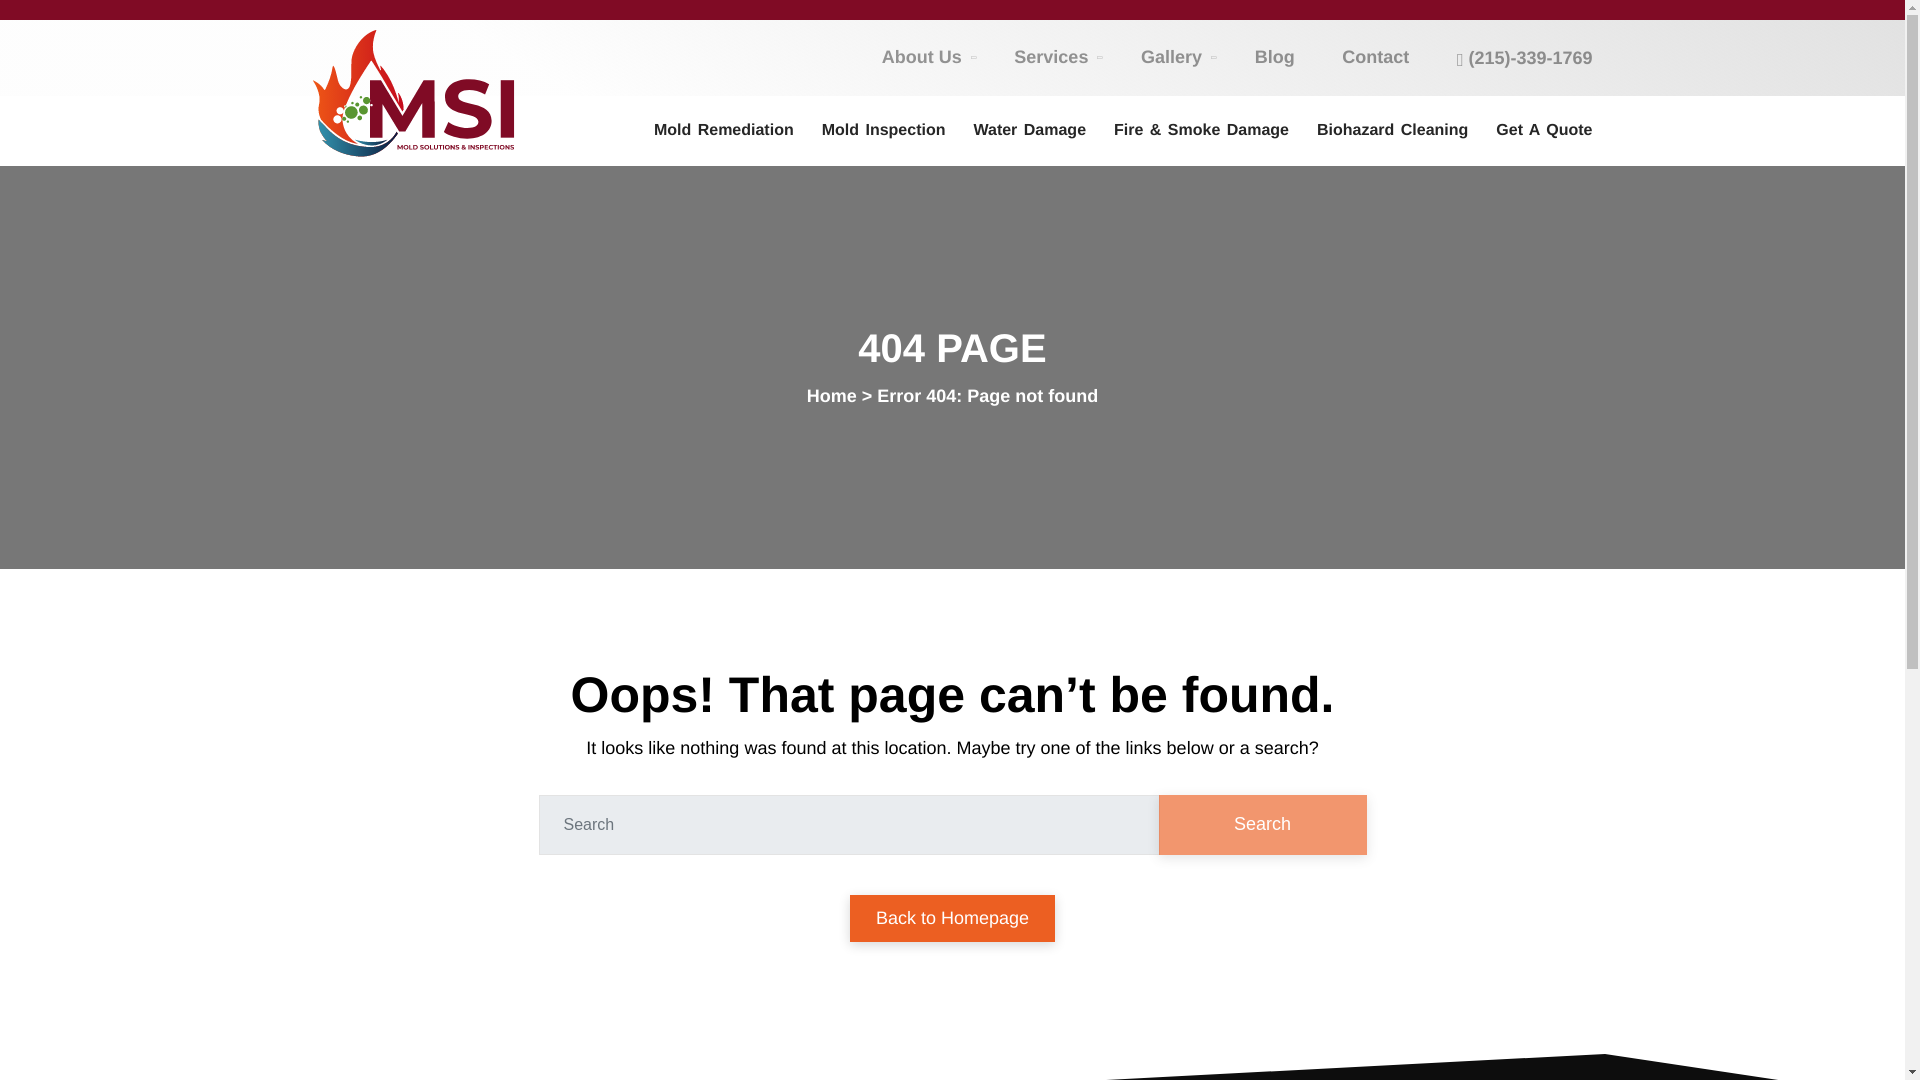  What do you see at coordinates (924, 58) in the screenshot?
I see `About Us` at bounding box center [924, 58].